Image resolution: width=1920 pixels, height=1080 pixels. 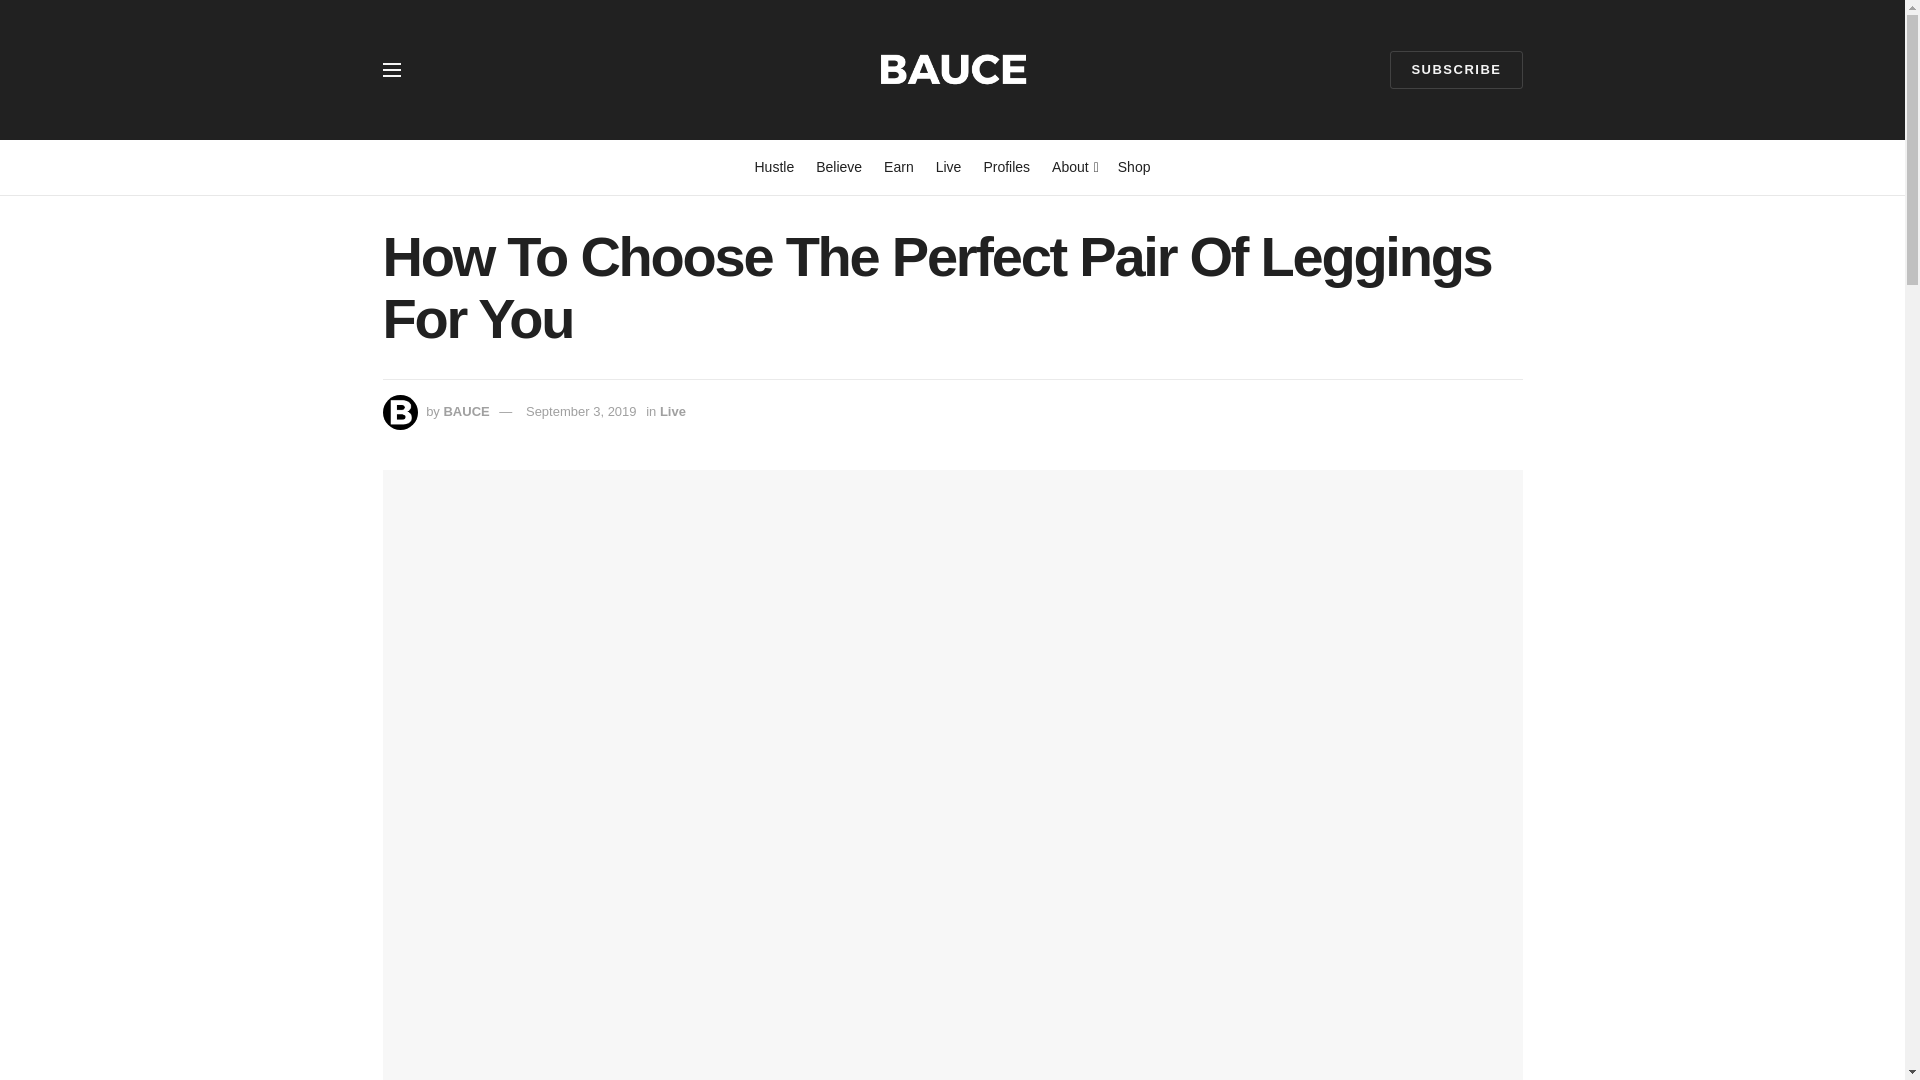 What do you see at coordinates (898, 167) in the screenshot?
I see `Earn` at bounding box center [898, 167].